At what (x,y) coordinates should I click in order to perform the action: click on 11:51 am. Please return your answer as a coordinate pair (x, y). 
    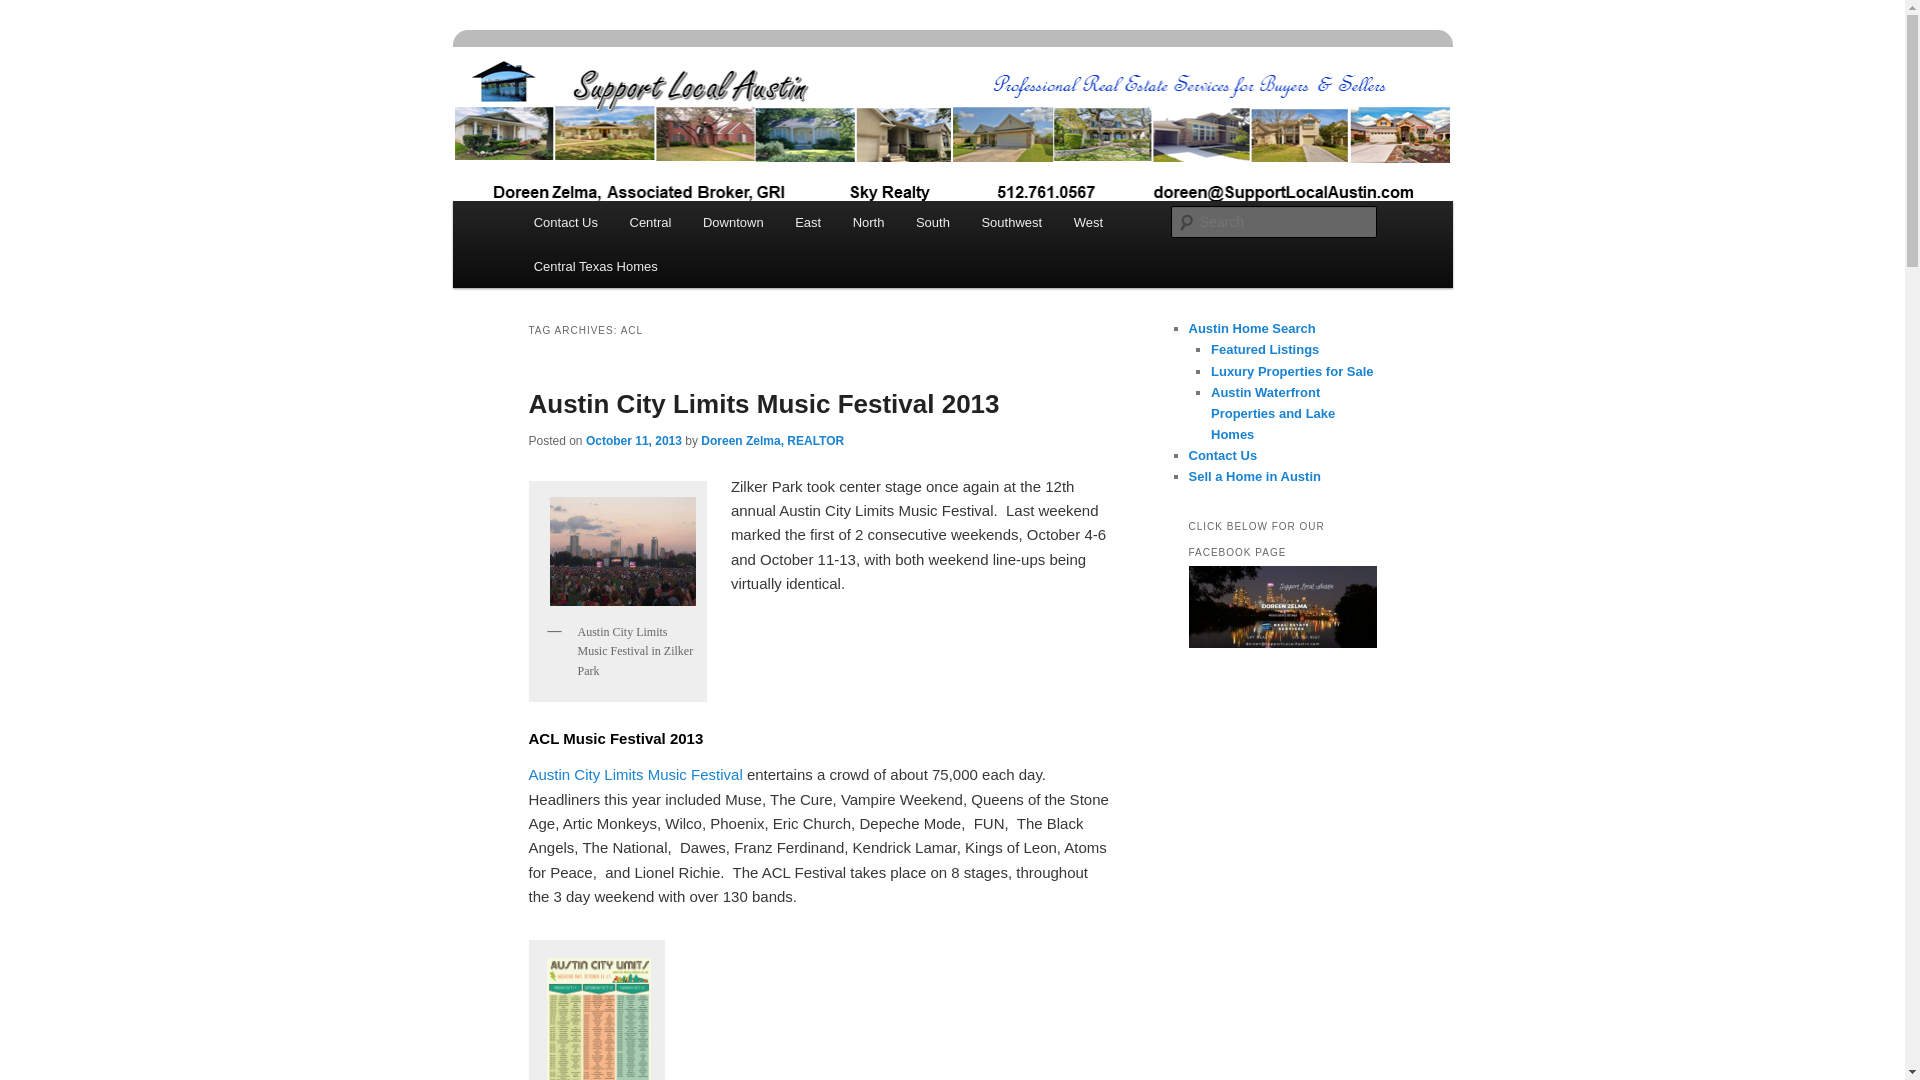
    Looking at the image, I should click on (633, 441).